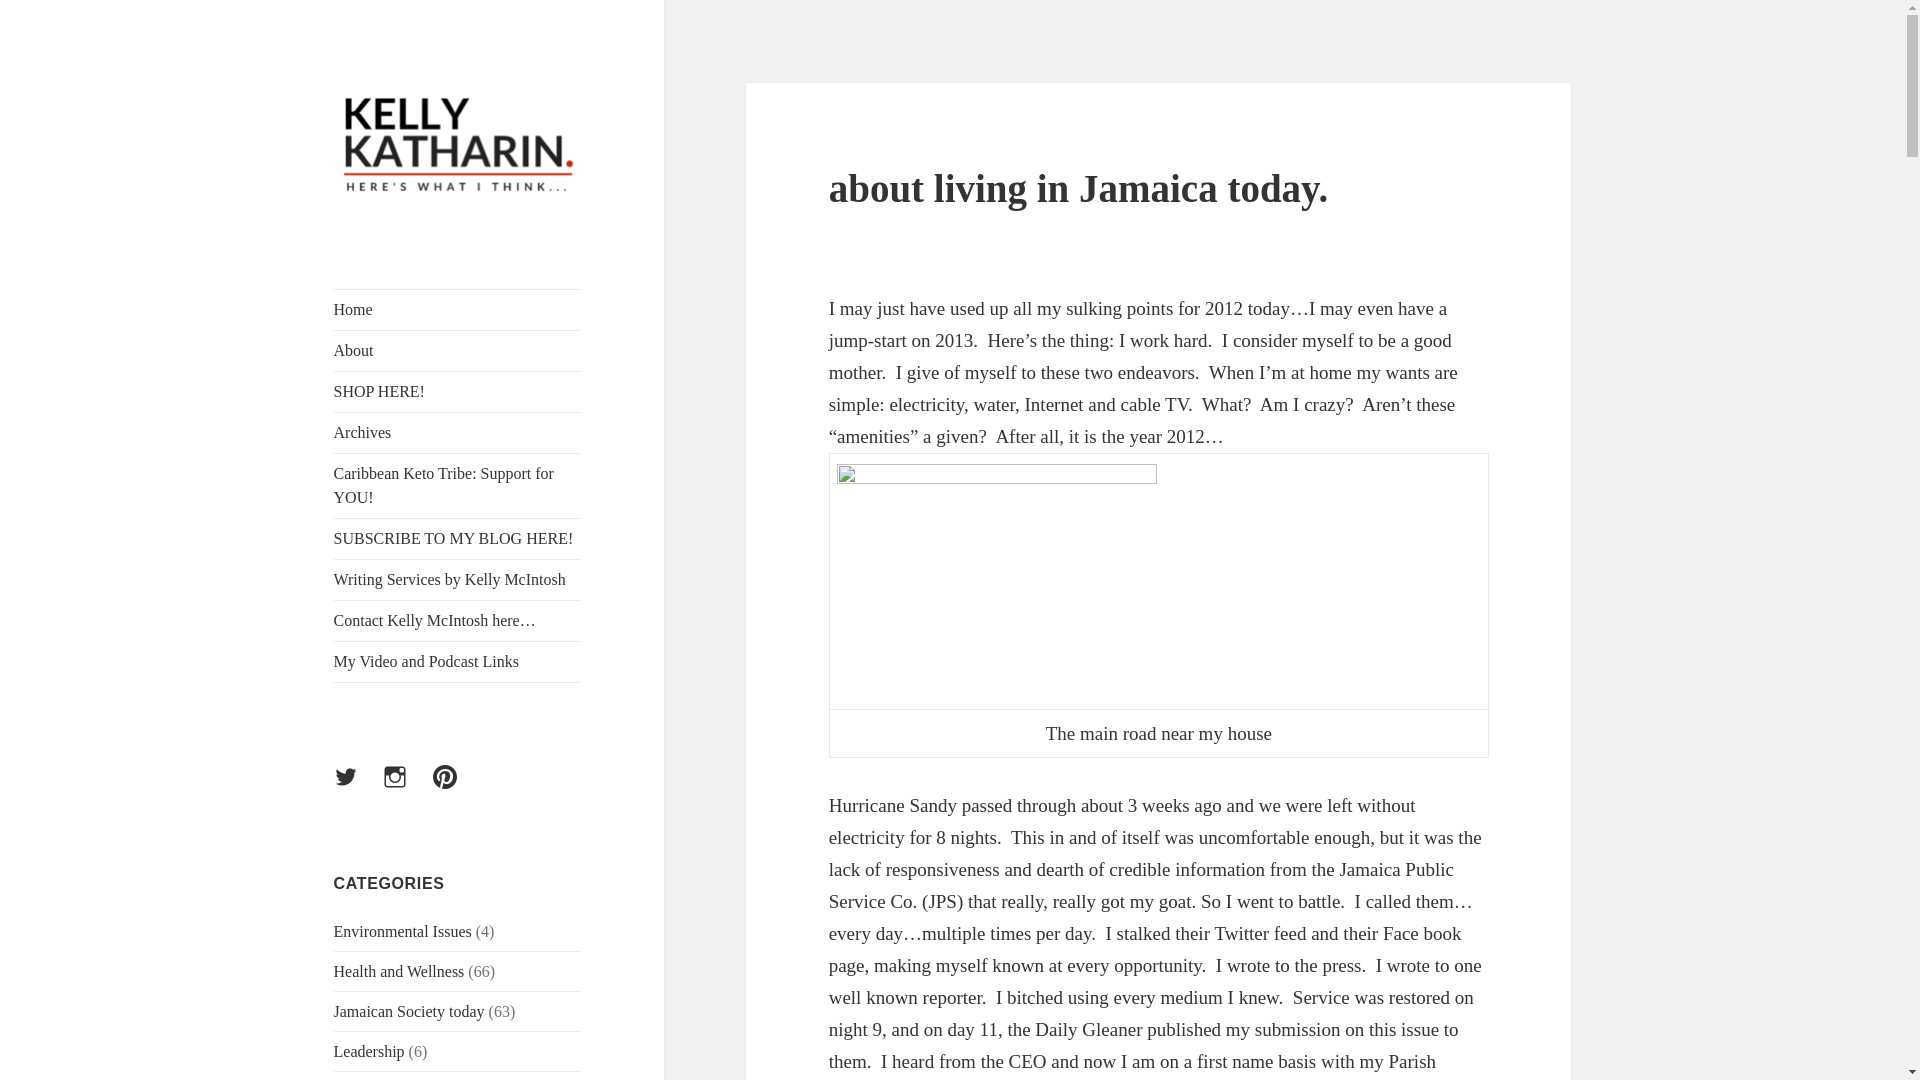 This screenshot has width=1920, height=1080. I want to click on SUBSCRIBE TO MY BLOG HERE!, so click(458, 539).